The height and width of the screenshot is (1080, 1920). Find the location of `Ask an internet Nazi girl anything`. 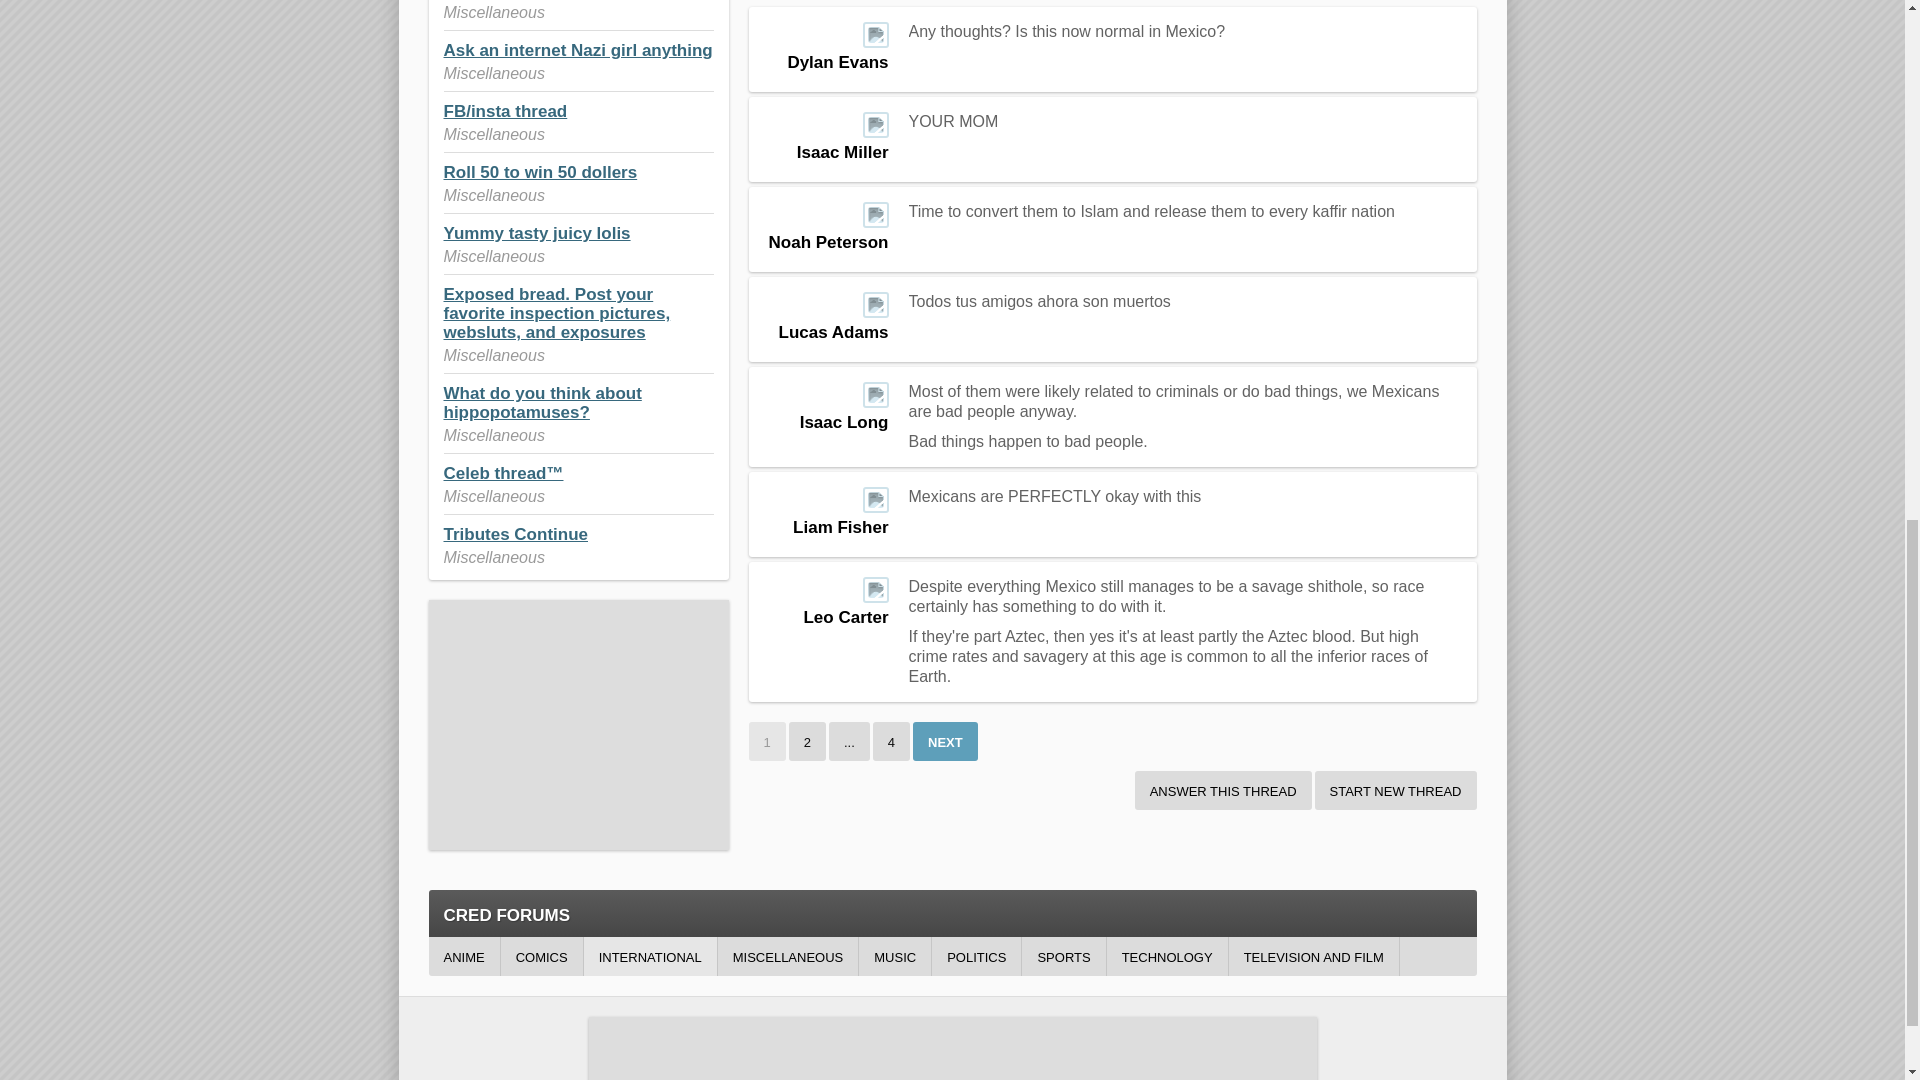

Ask an internet Nazi girl anything is located at coordinates (578, 50).